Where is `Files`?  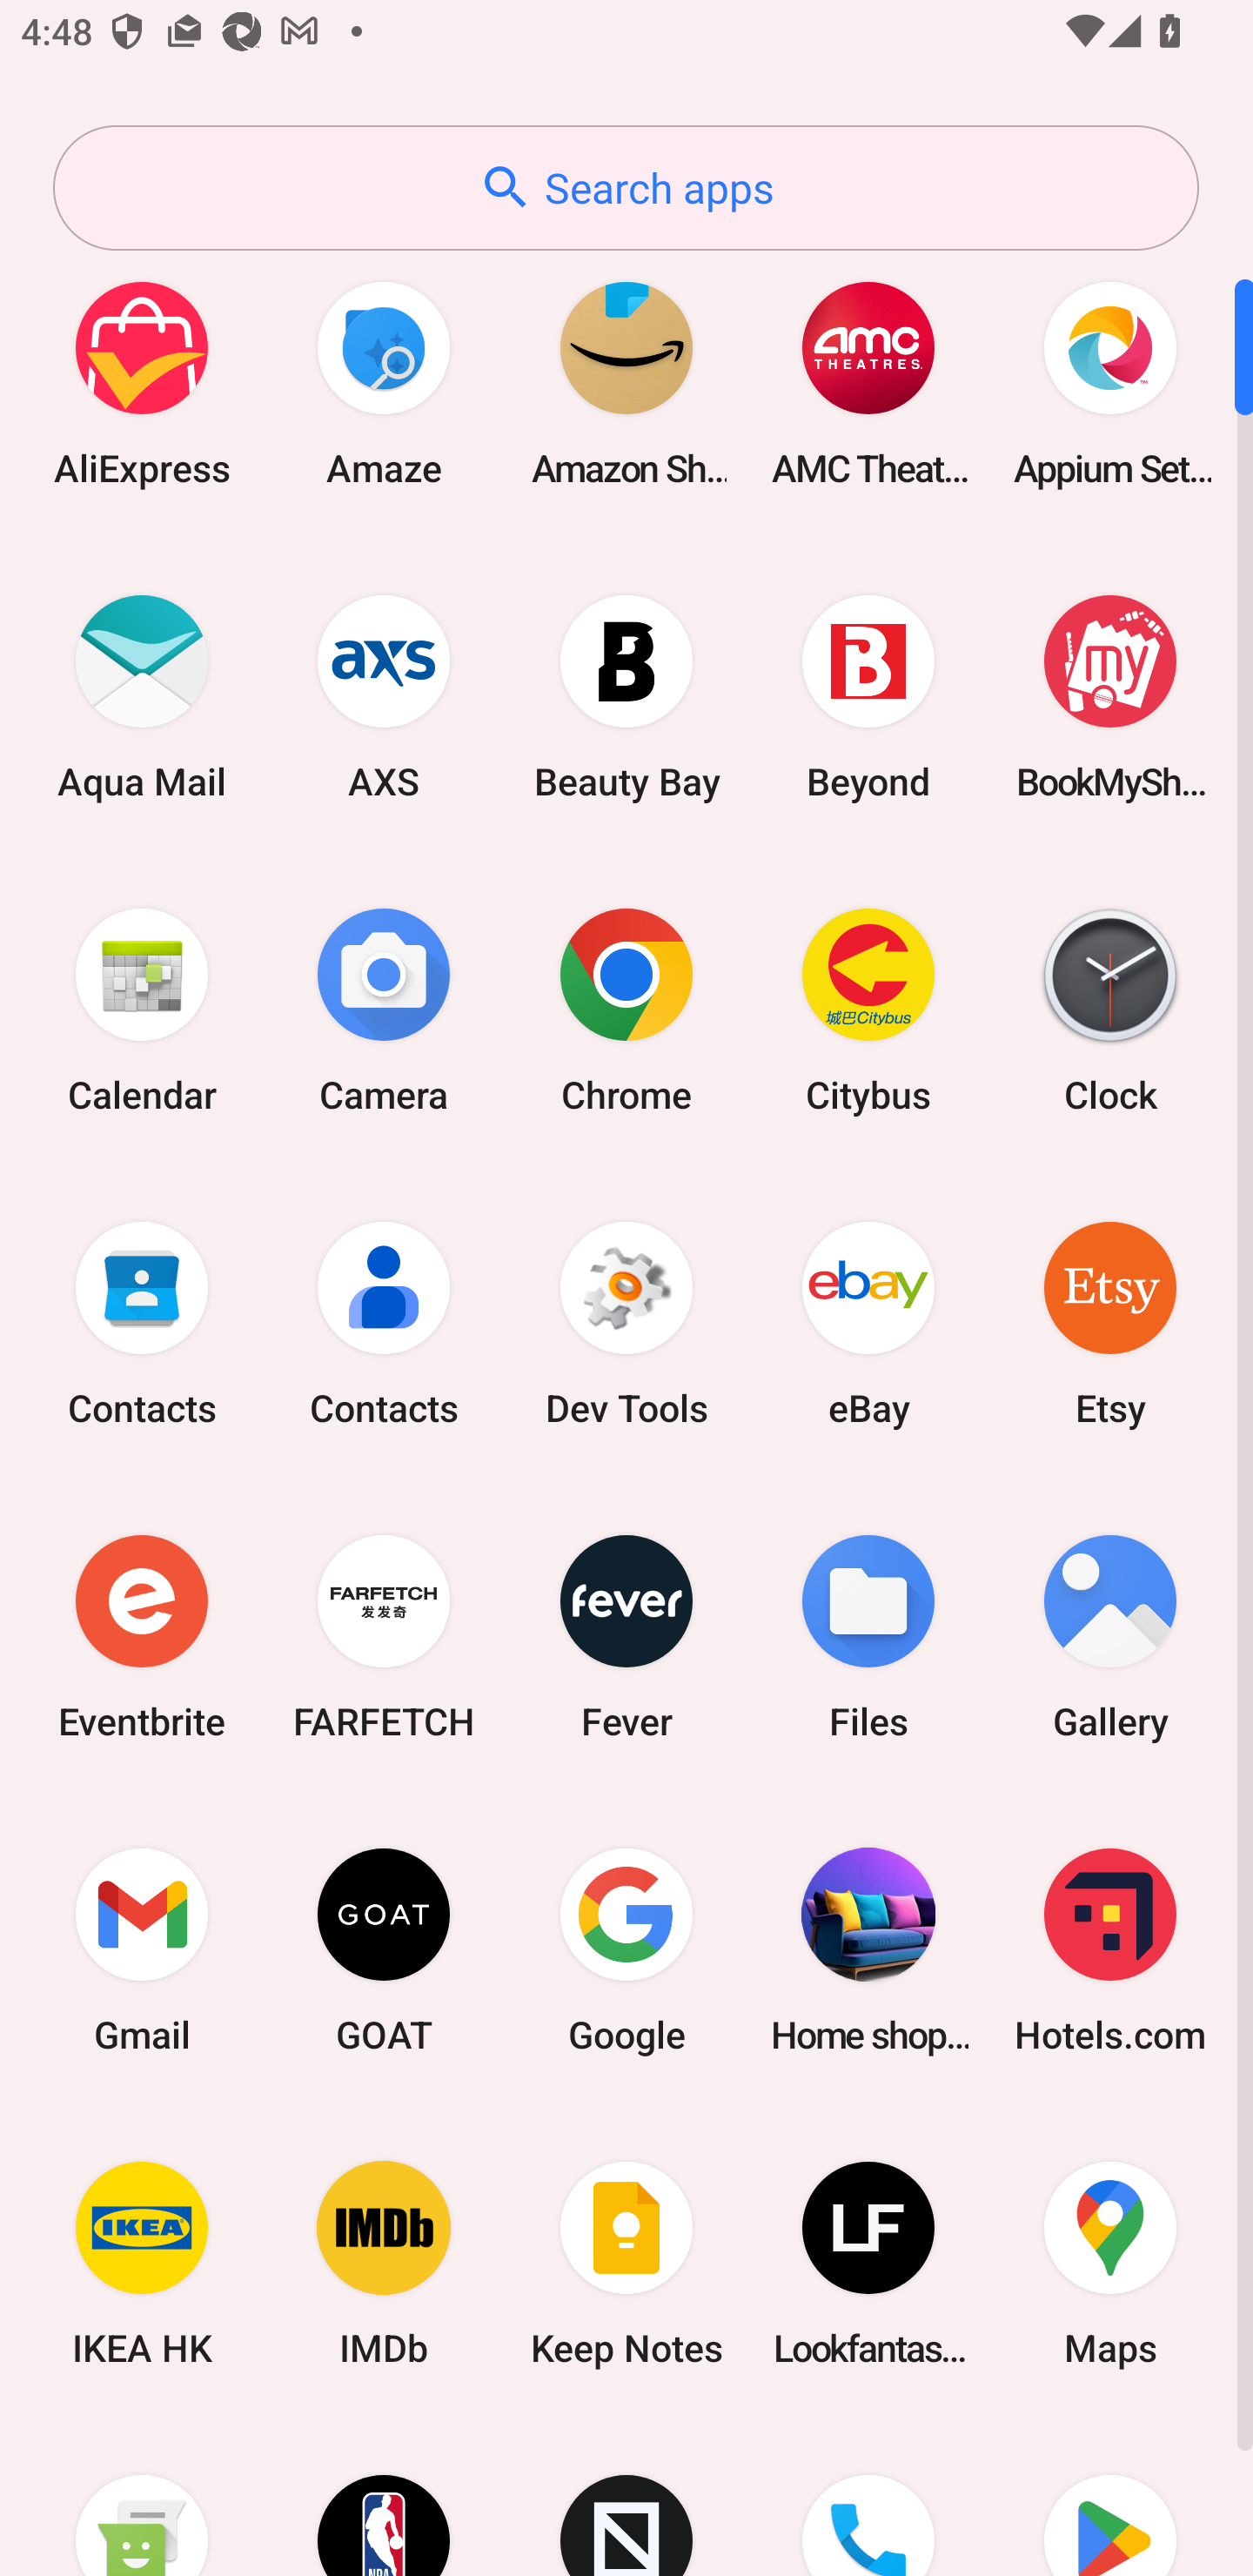 Files is located at coordinates (868, 1636).